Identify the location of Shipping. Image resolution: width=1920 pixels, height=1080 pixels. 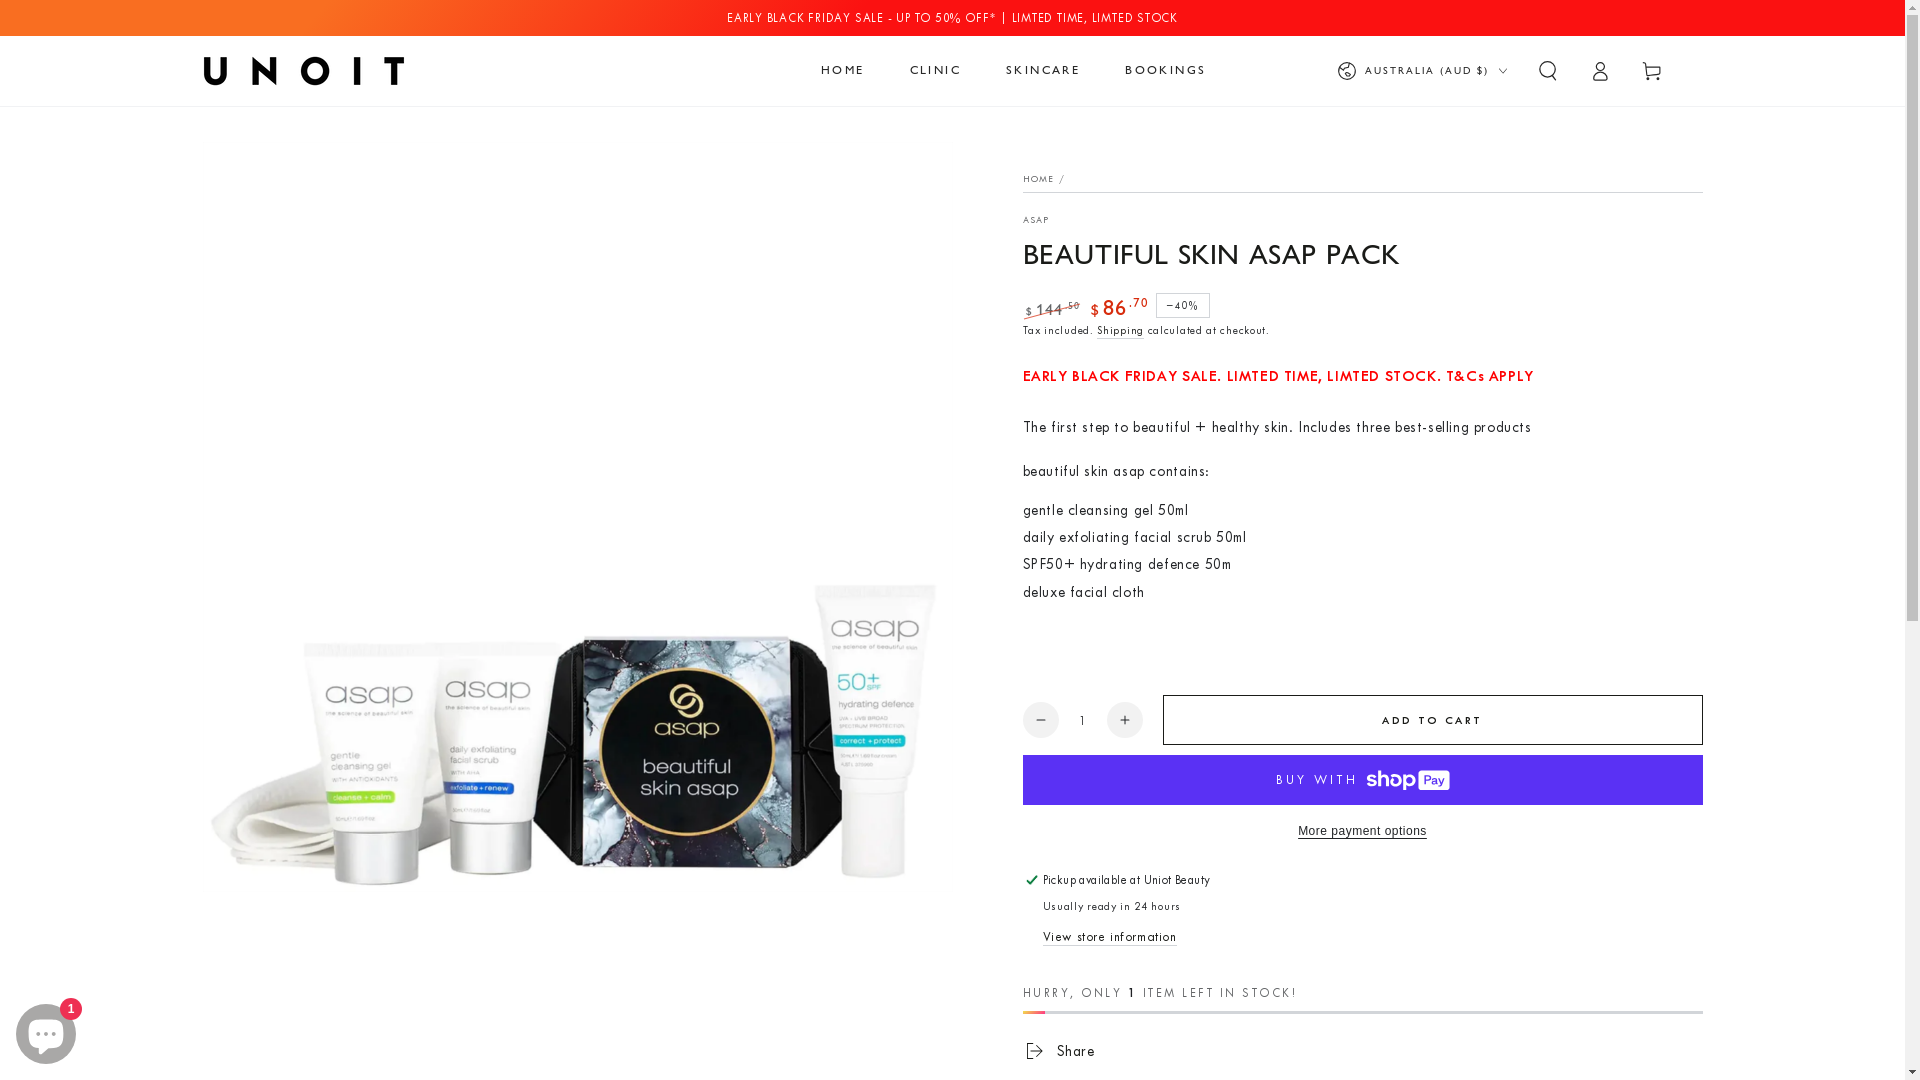
(1120, 332).